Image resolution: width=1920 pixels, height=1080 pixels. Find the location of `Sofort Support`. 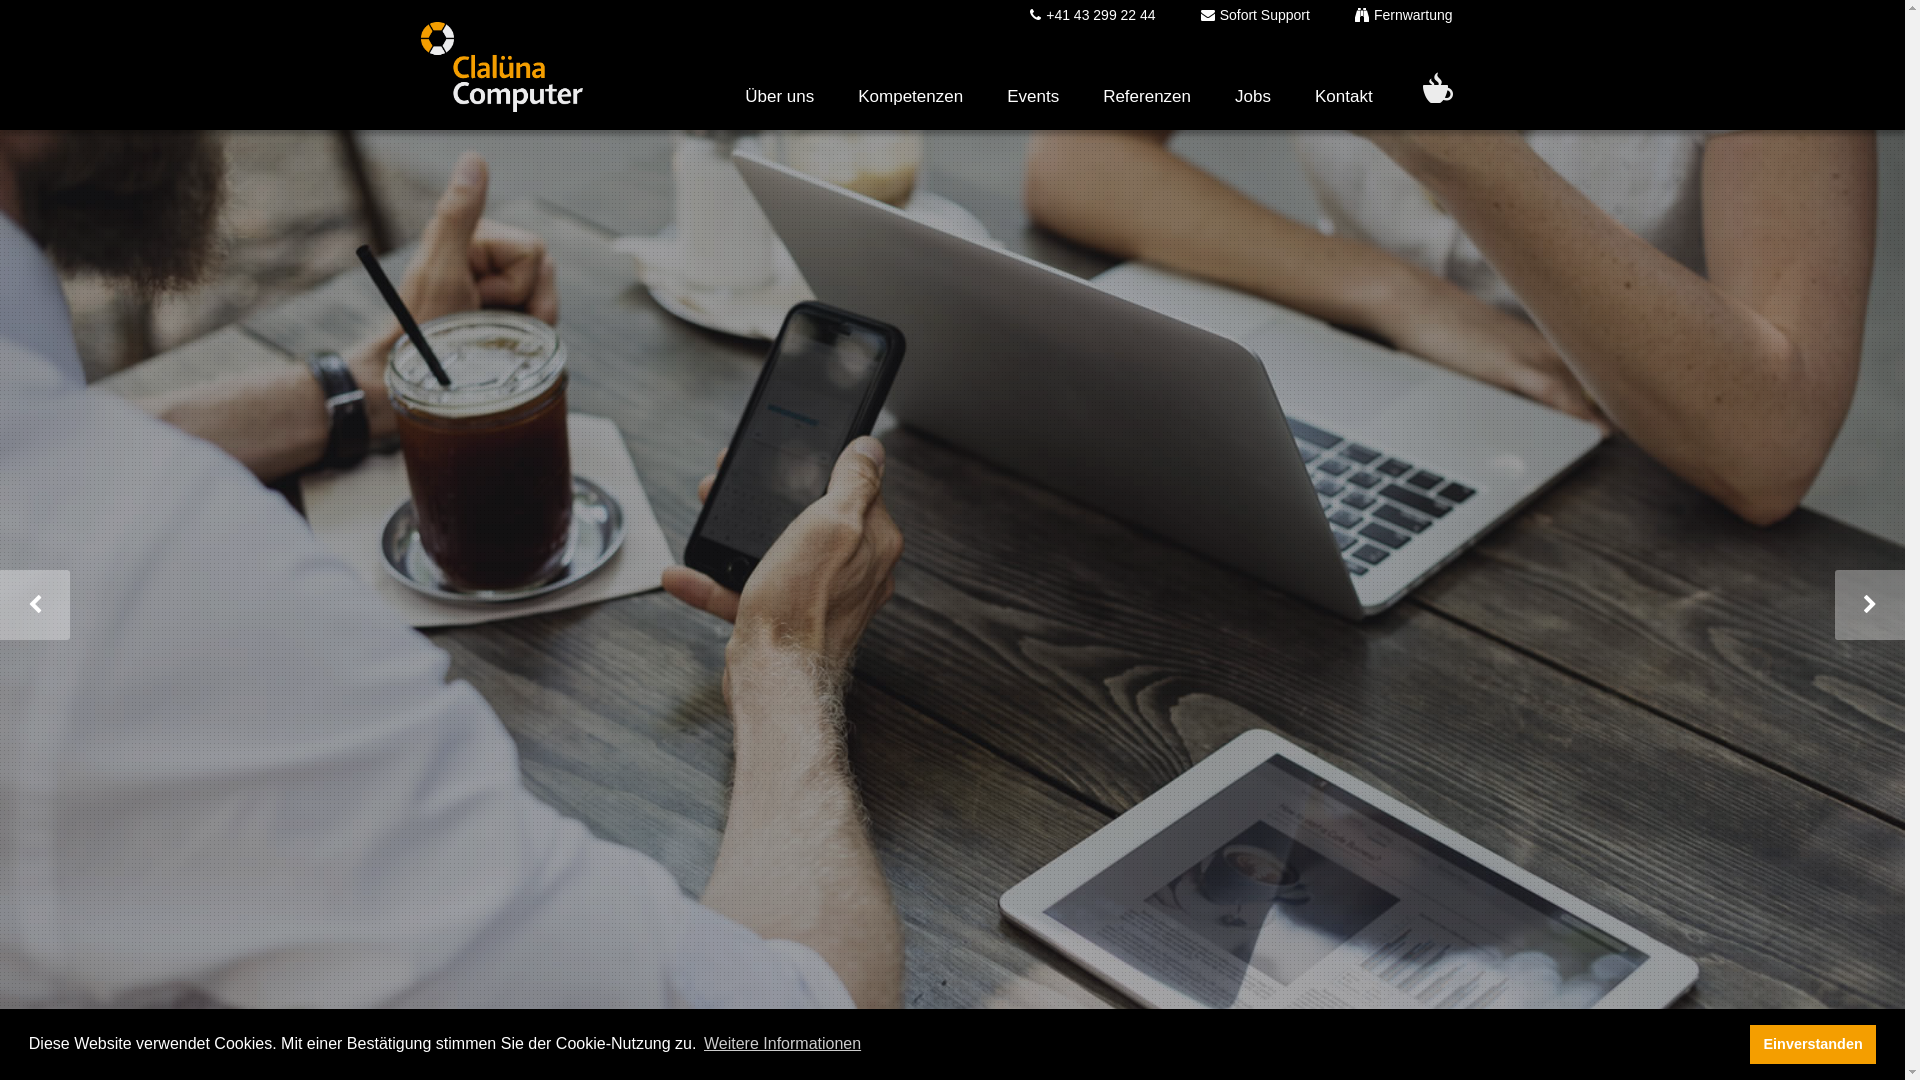

Sofort Support is located at coordinates (1238, 15).